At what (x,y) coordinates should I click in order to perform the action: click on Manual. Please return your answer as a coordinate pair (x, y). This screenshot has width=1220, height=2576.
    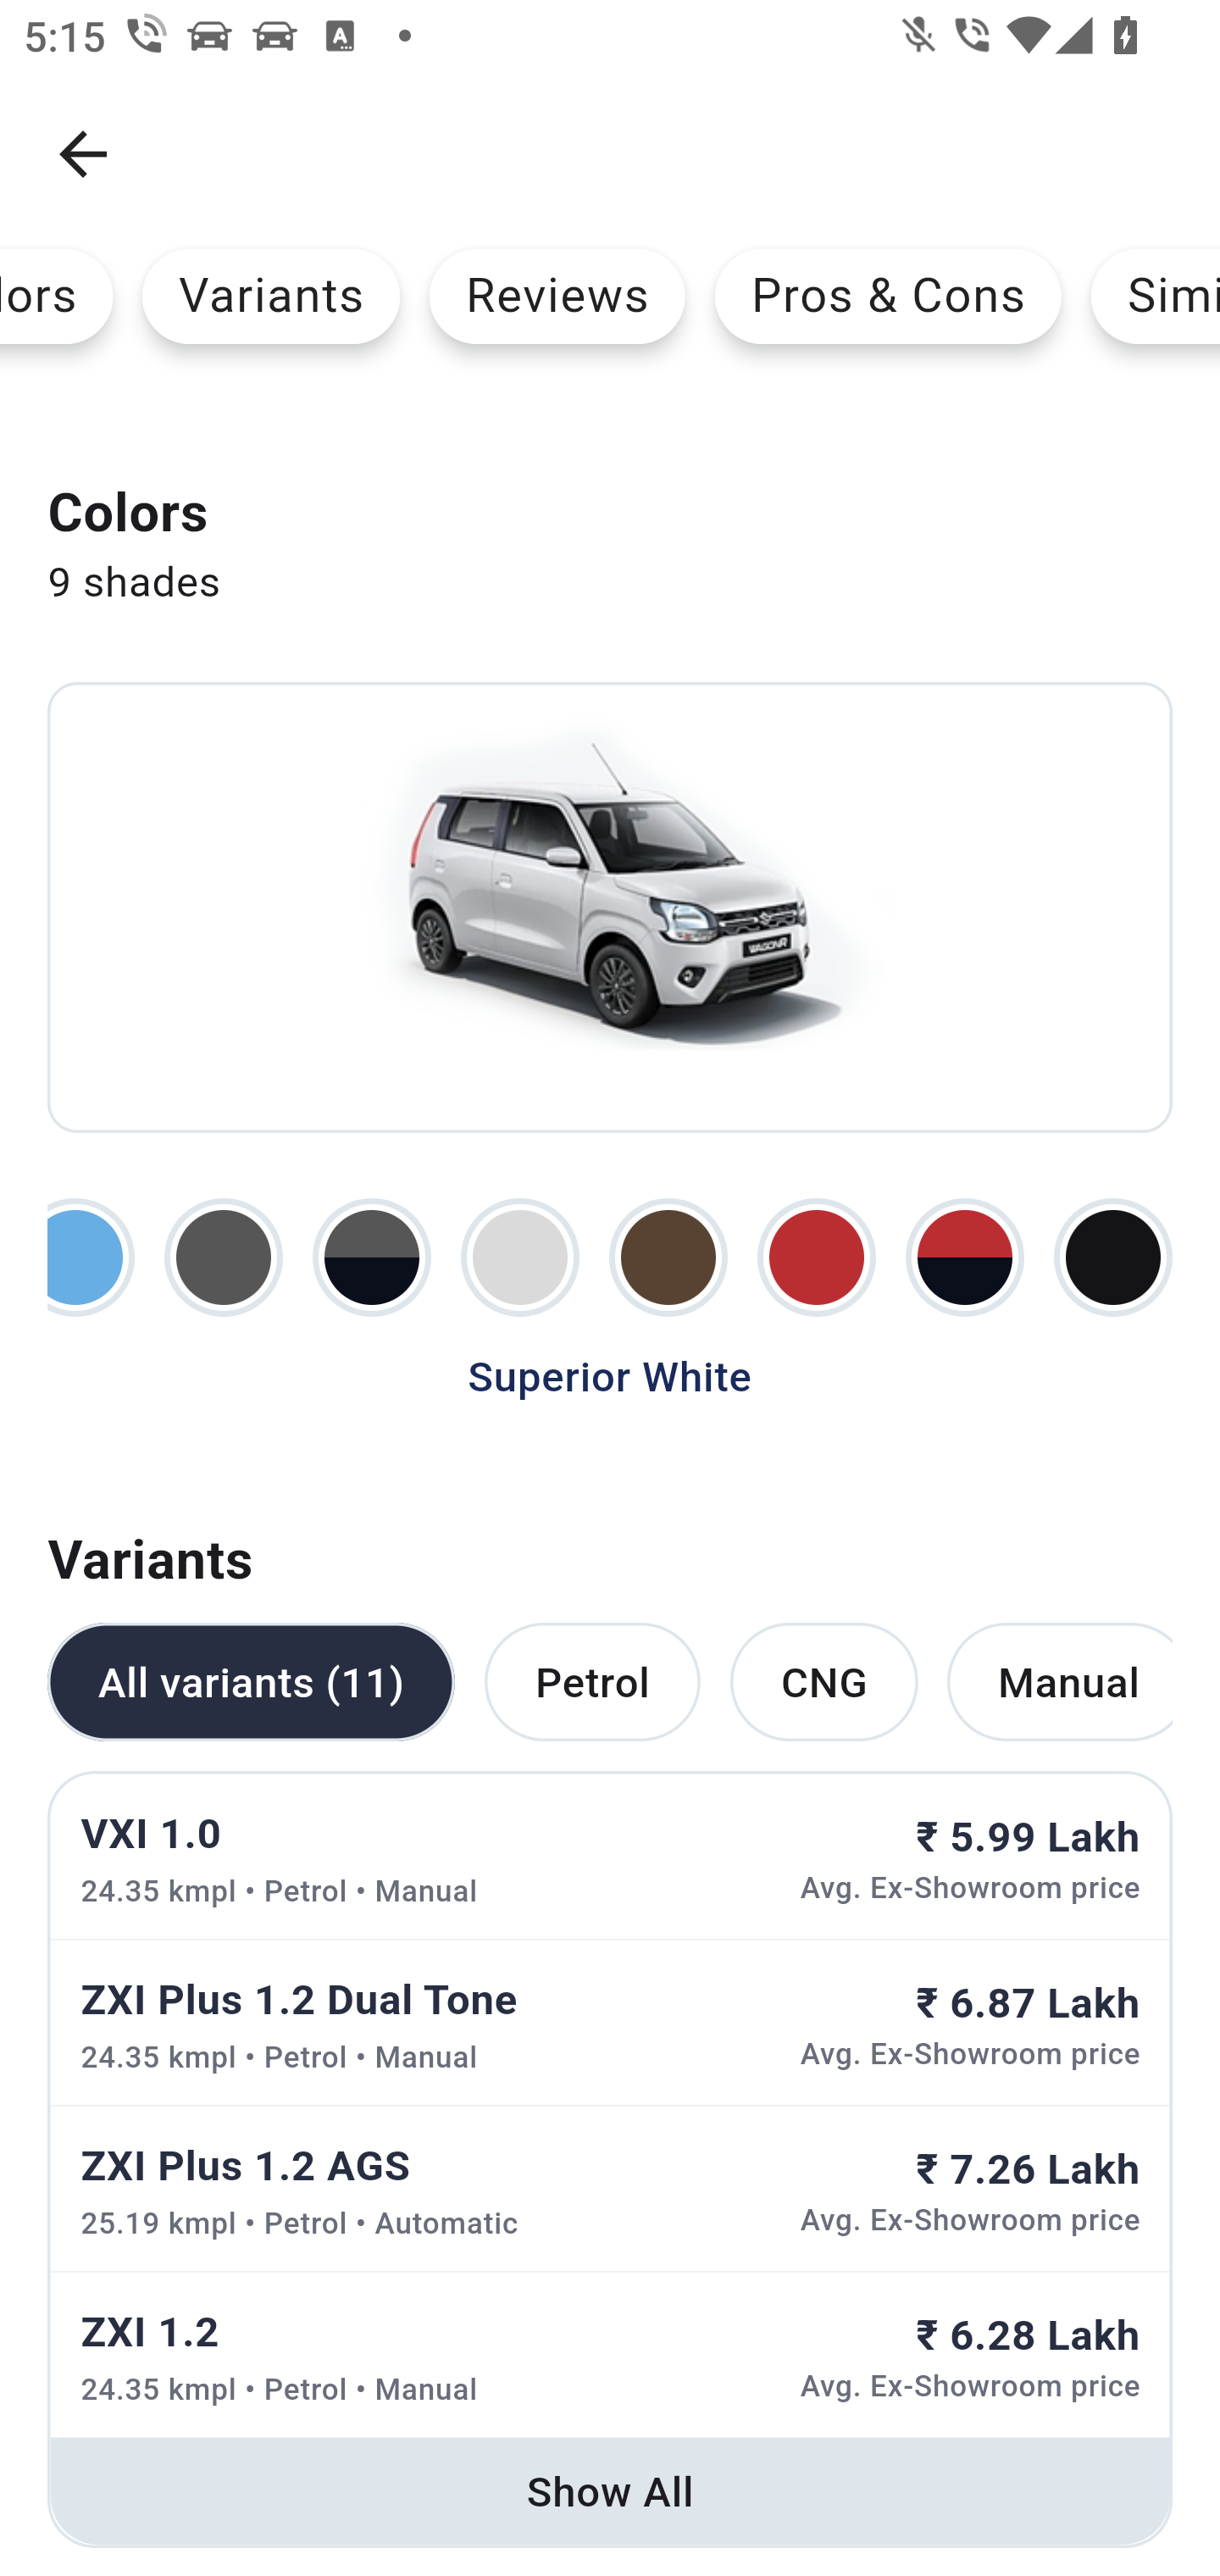
    Looking at the image, I should click on (1059, 1682).